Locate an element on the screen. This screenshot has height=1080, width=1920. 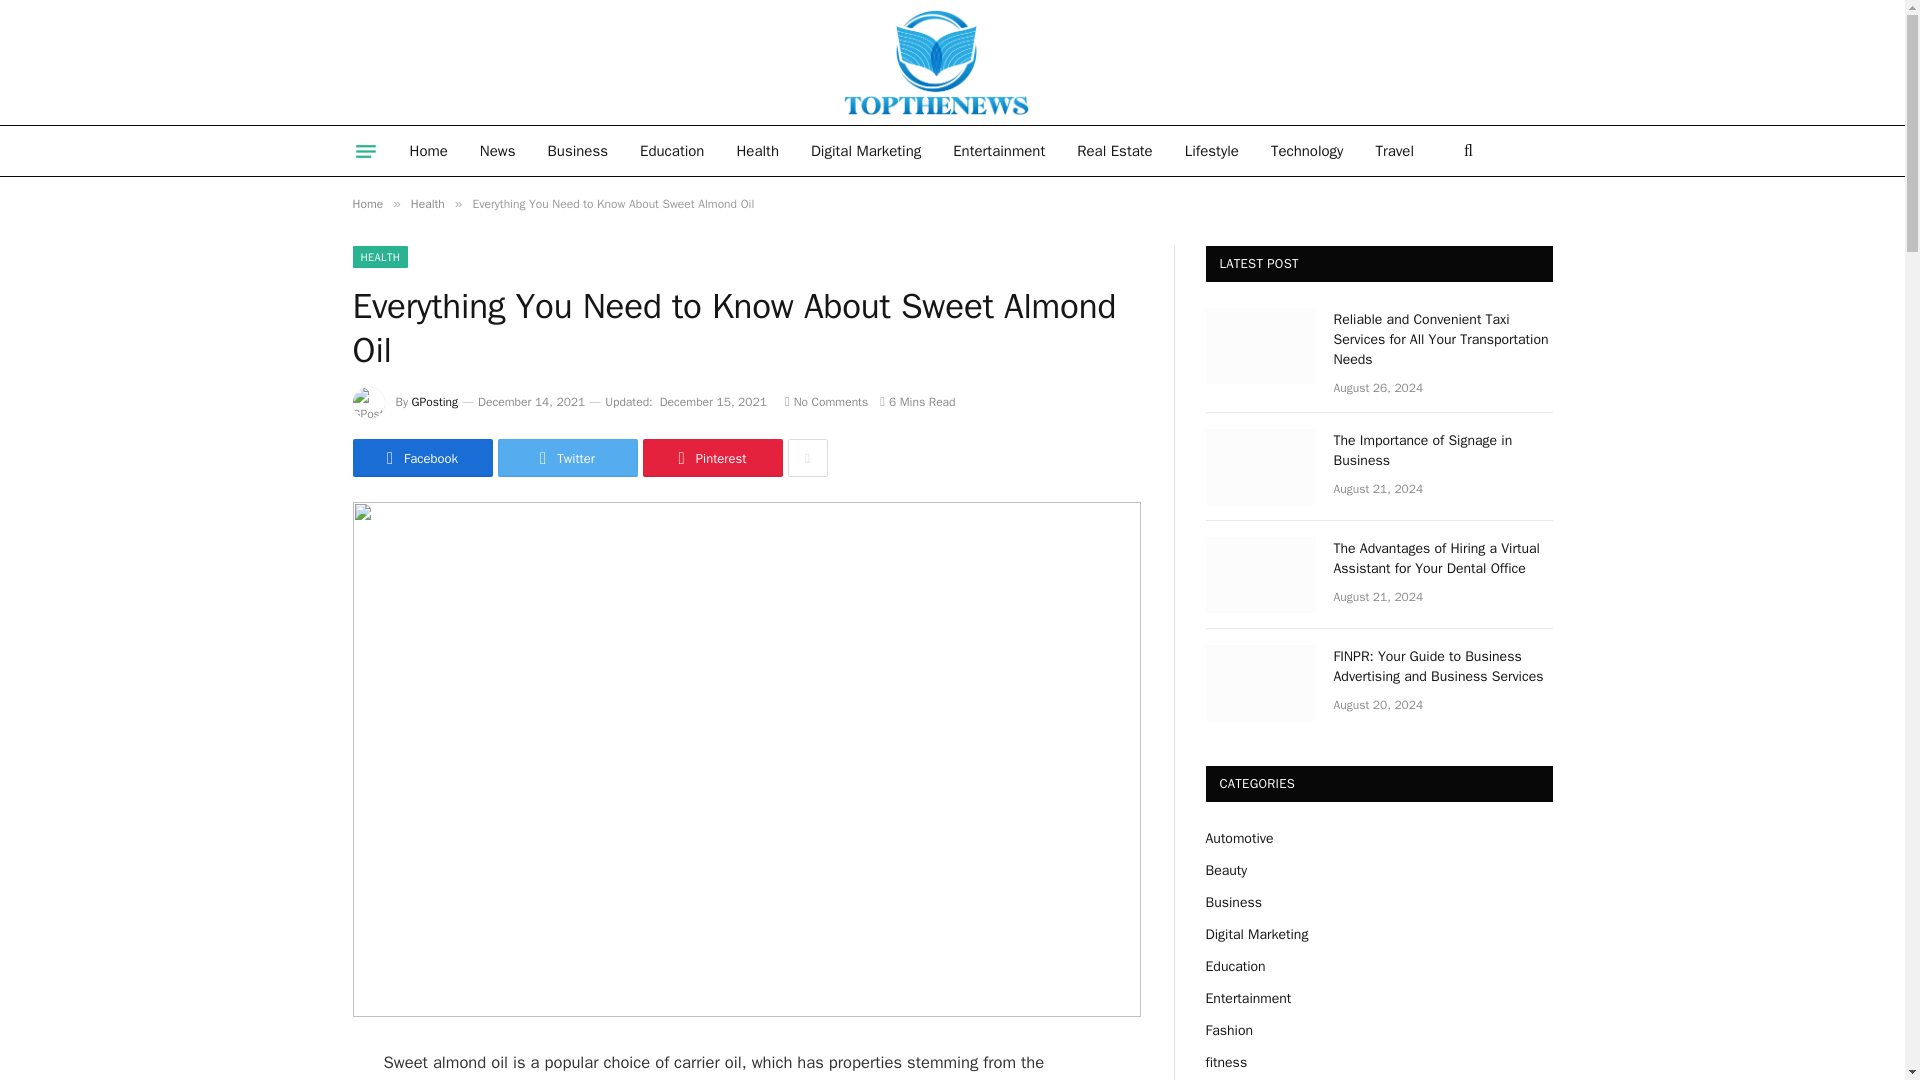
Show More Social Sharing is located at coordinates (807, 458).